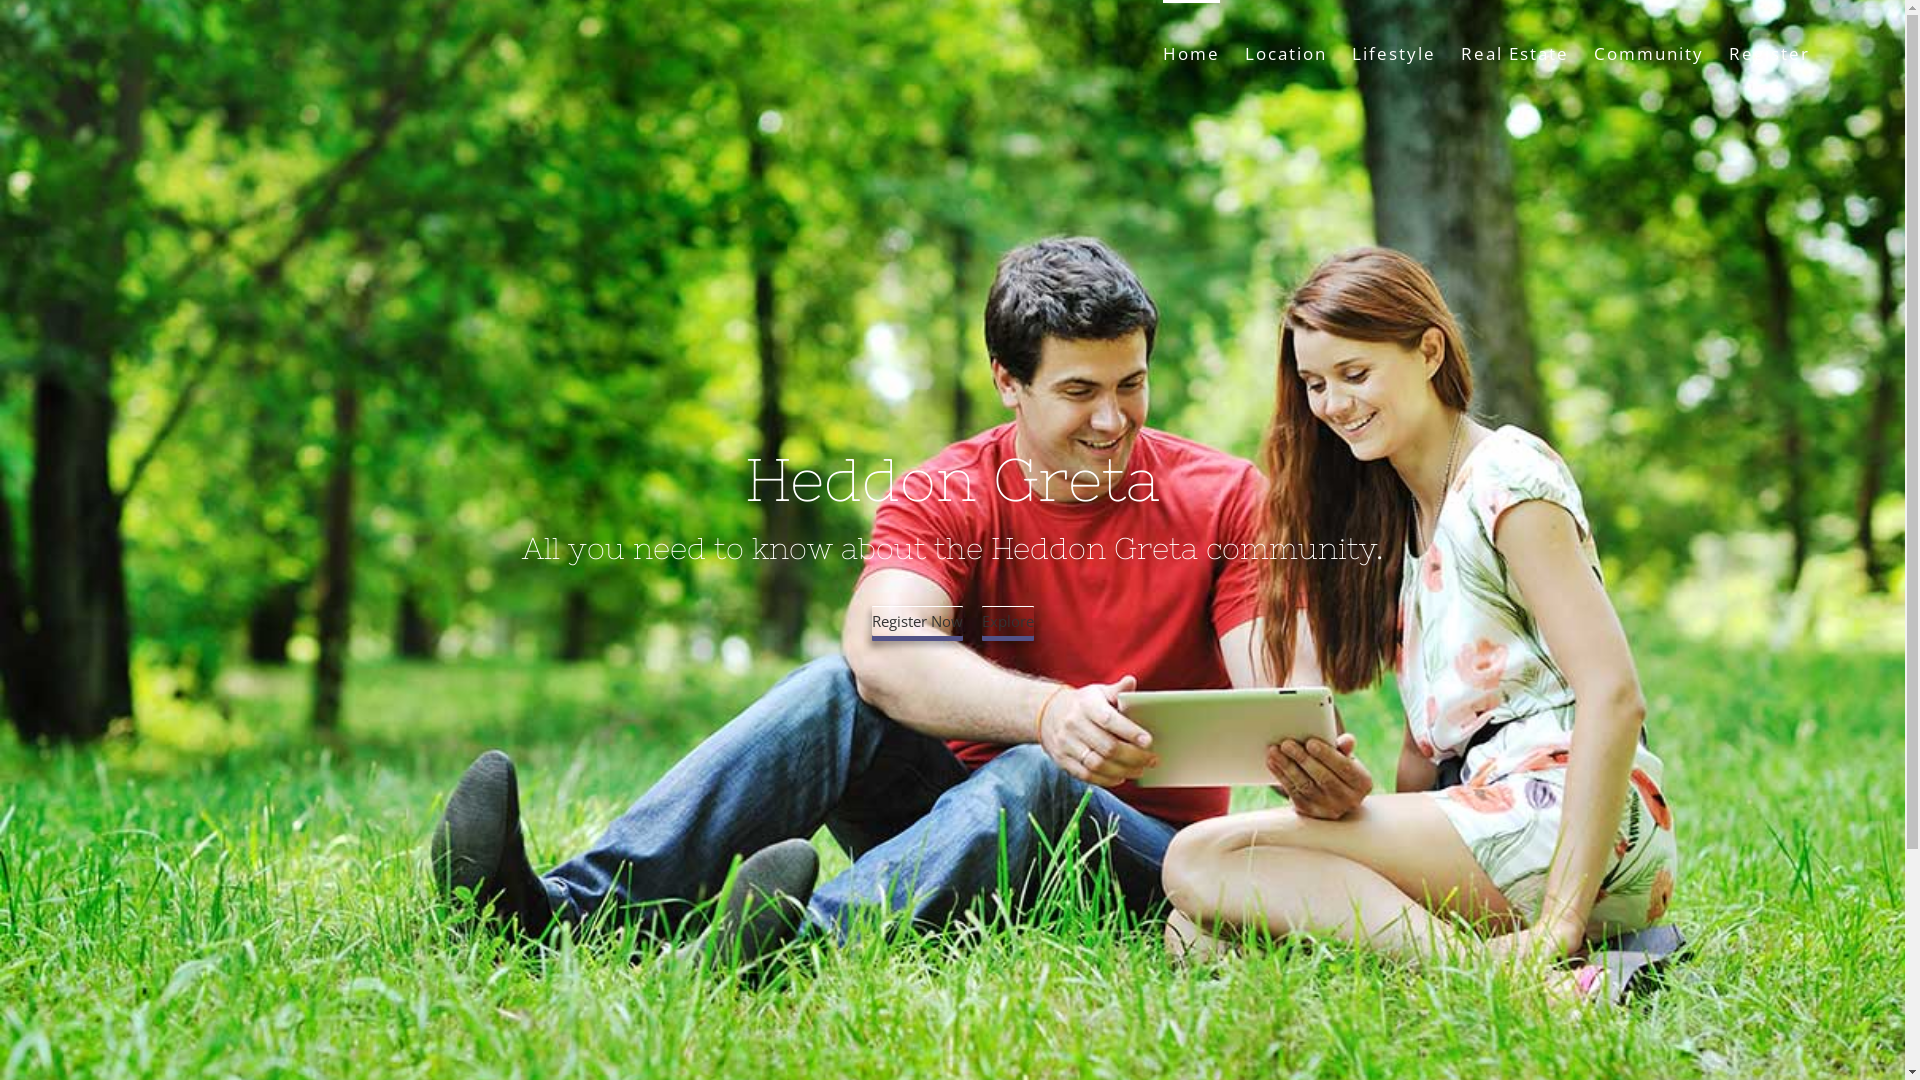 This screenshot has width=1920, height=1080. I want to click on Explore, so click(1008, 621).